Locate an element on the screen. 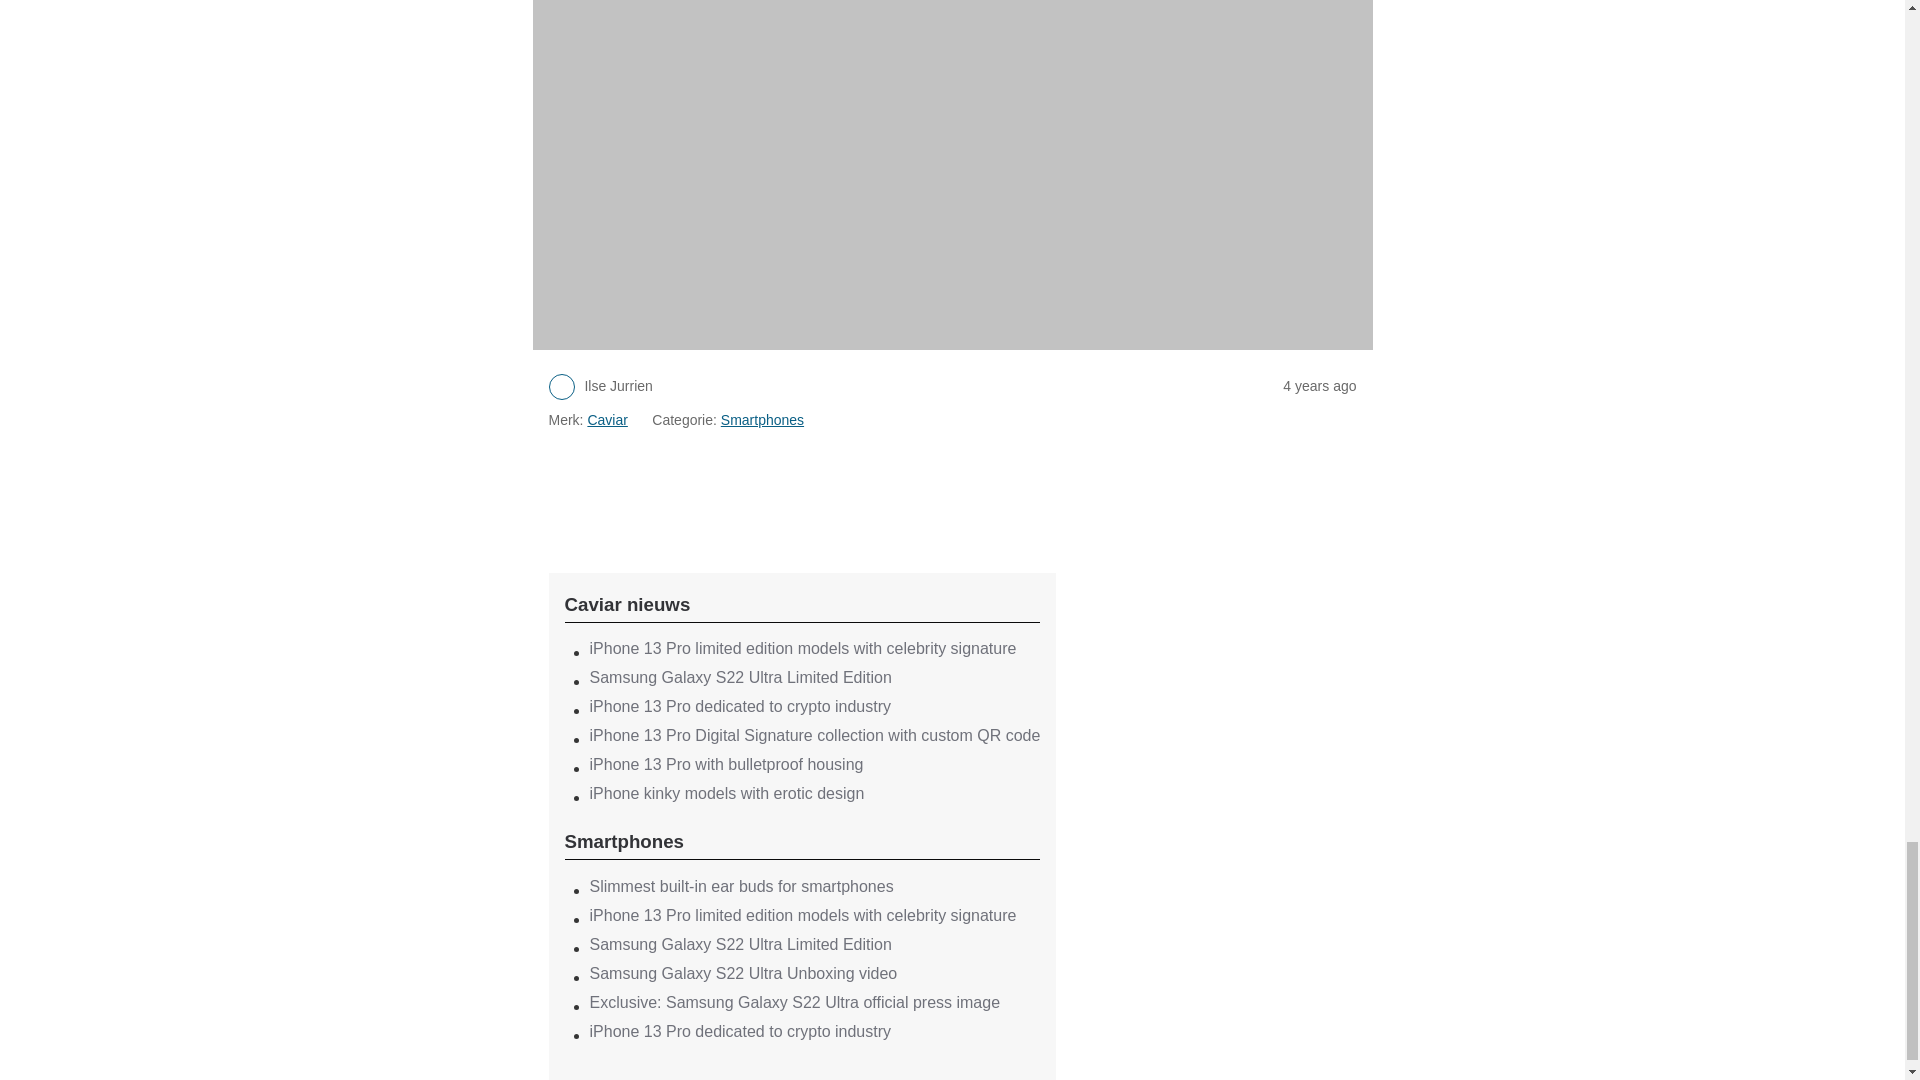 Image resolution: width=1920 pixels, height=1080 pixels. Caviar is located at coordinates (607, 419).